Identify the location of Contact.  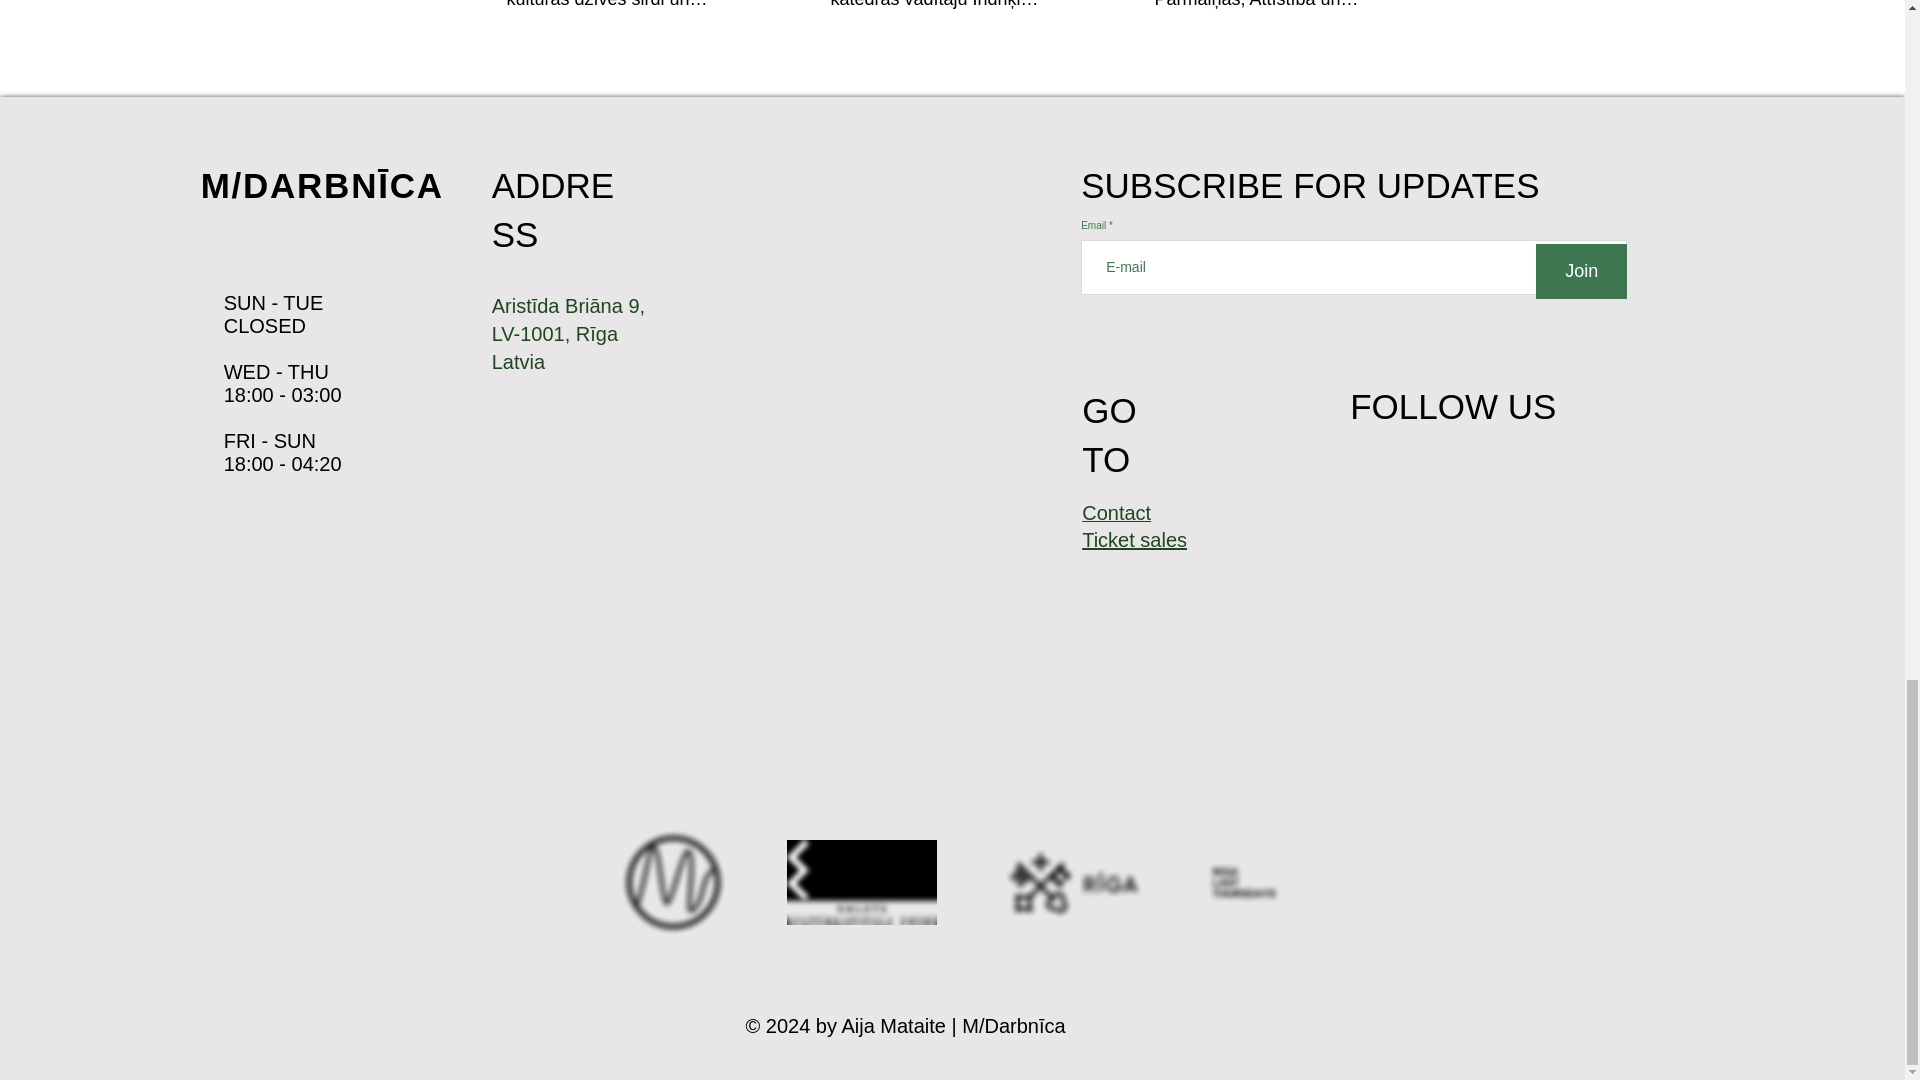
(1116, 514).